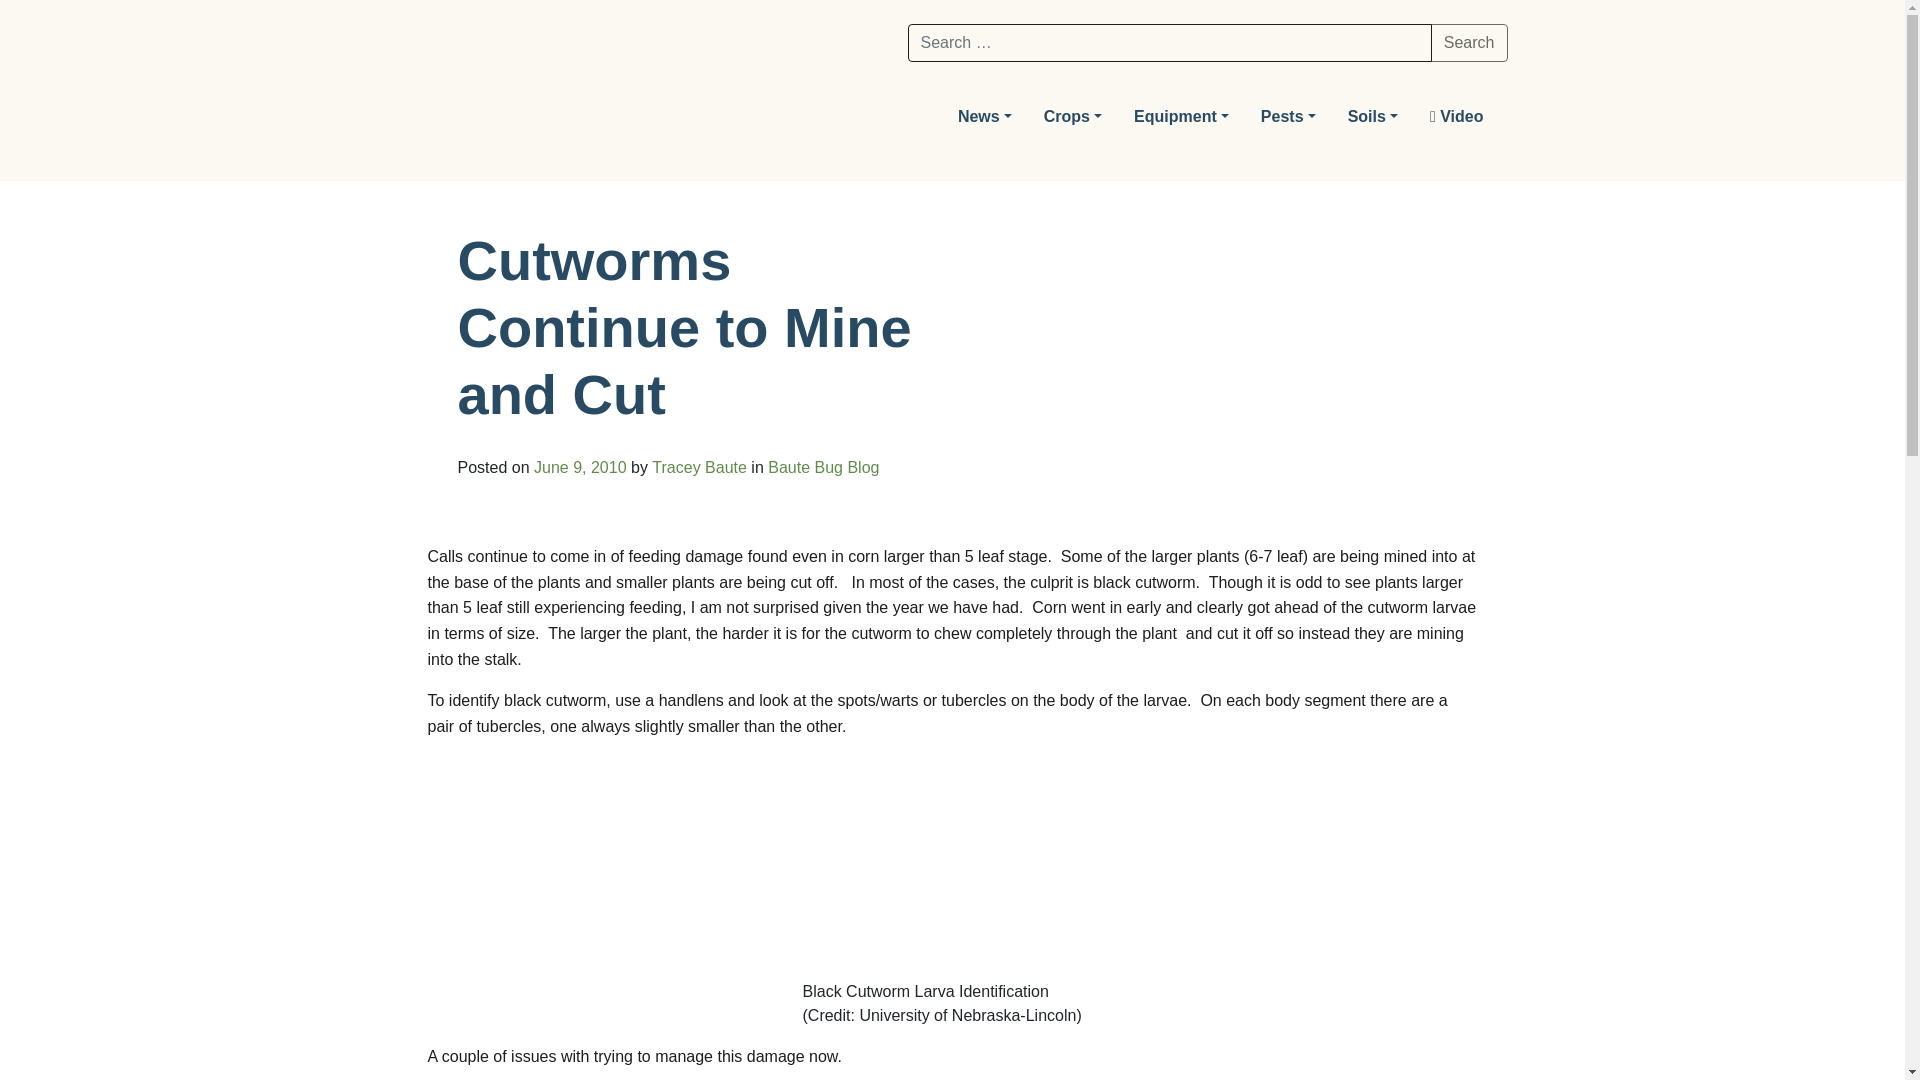  I want to click on Search, so click(1468, 42).